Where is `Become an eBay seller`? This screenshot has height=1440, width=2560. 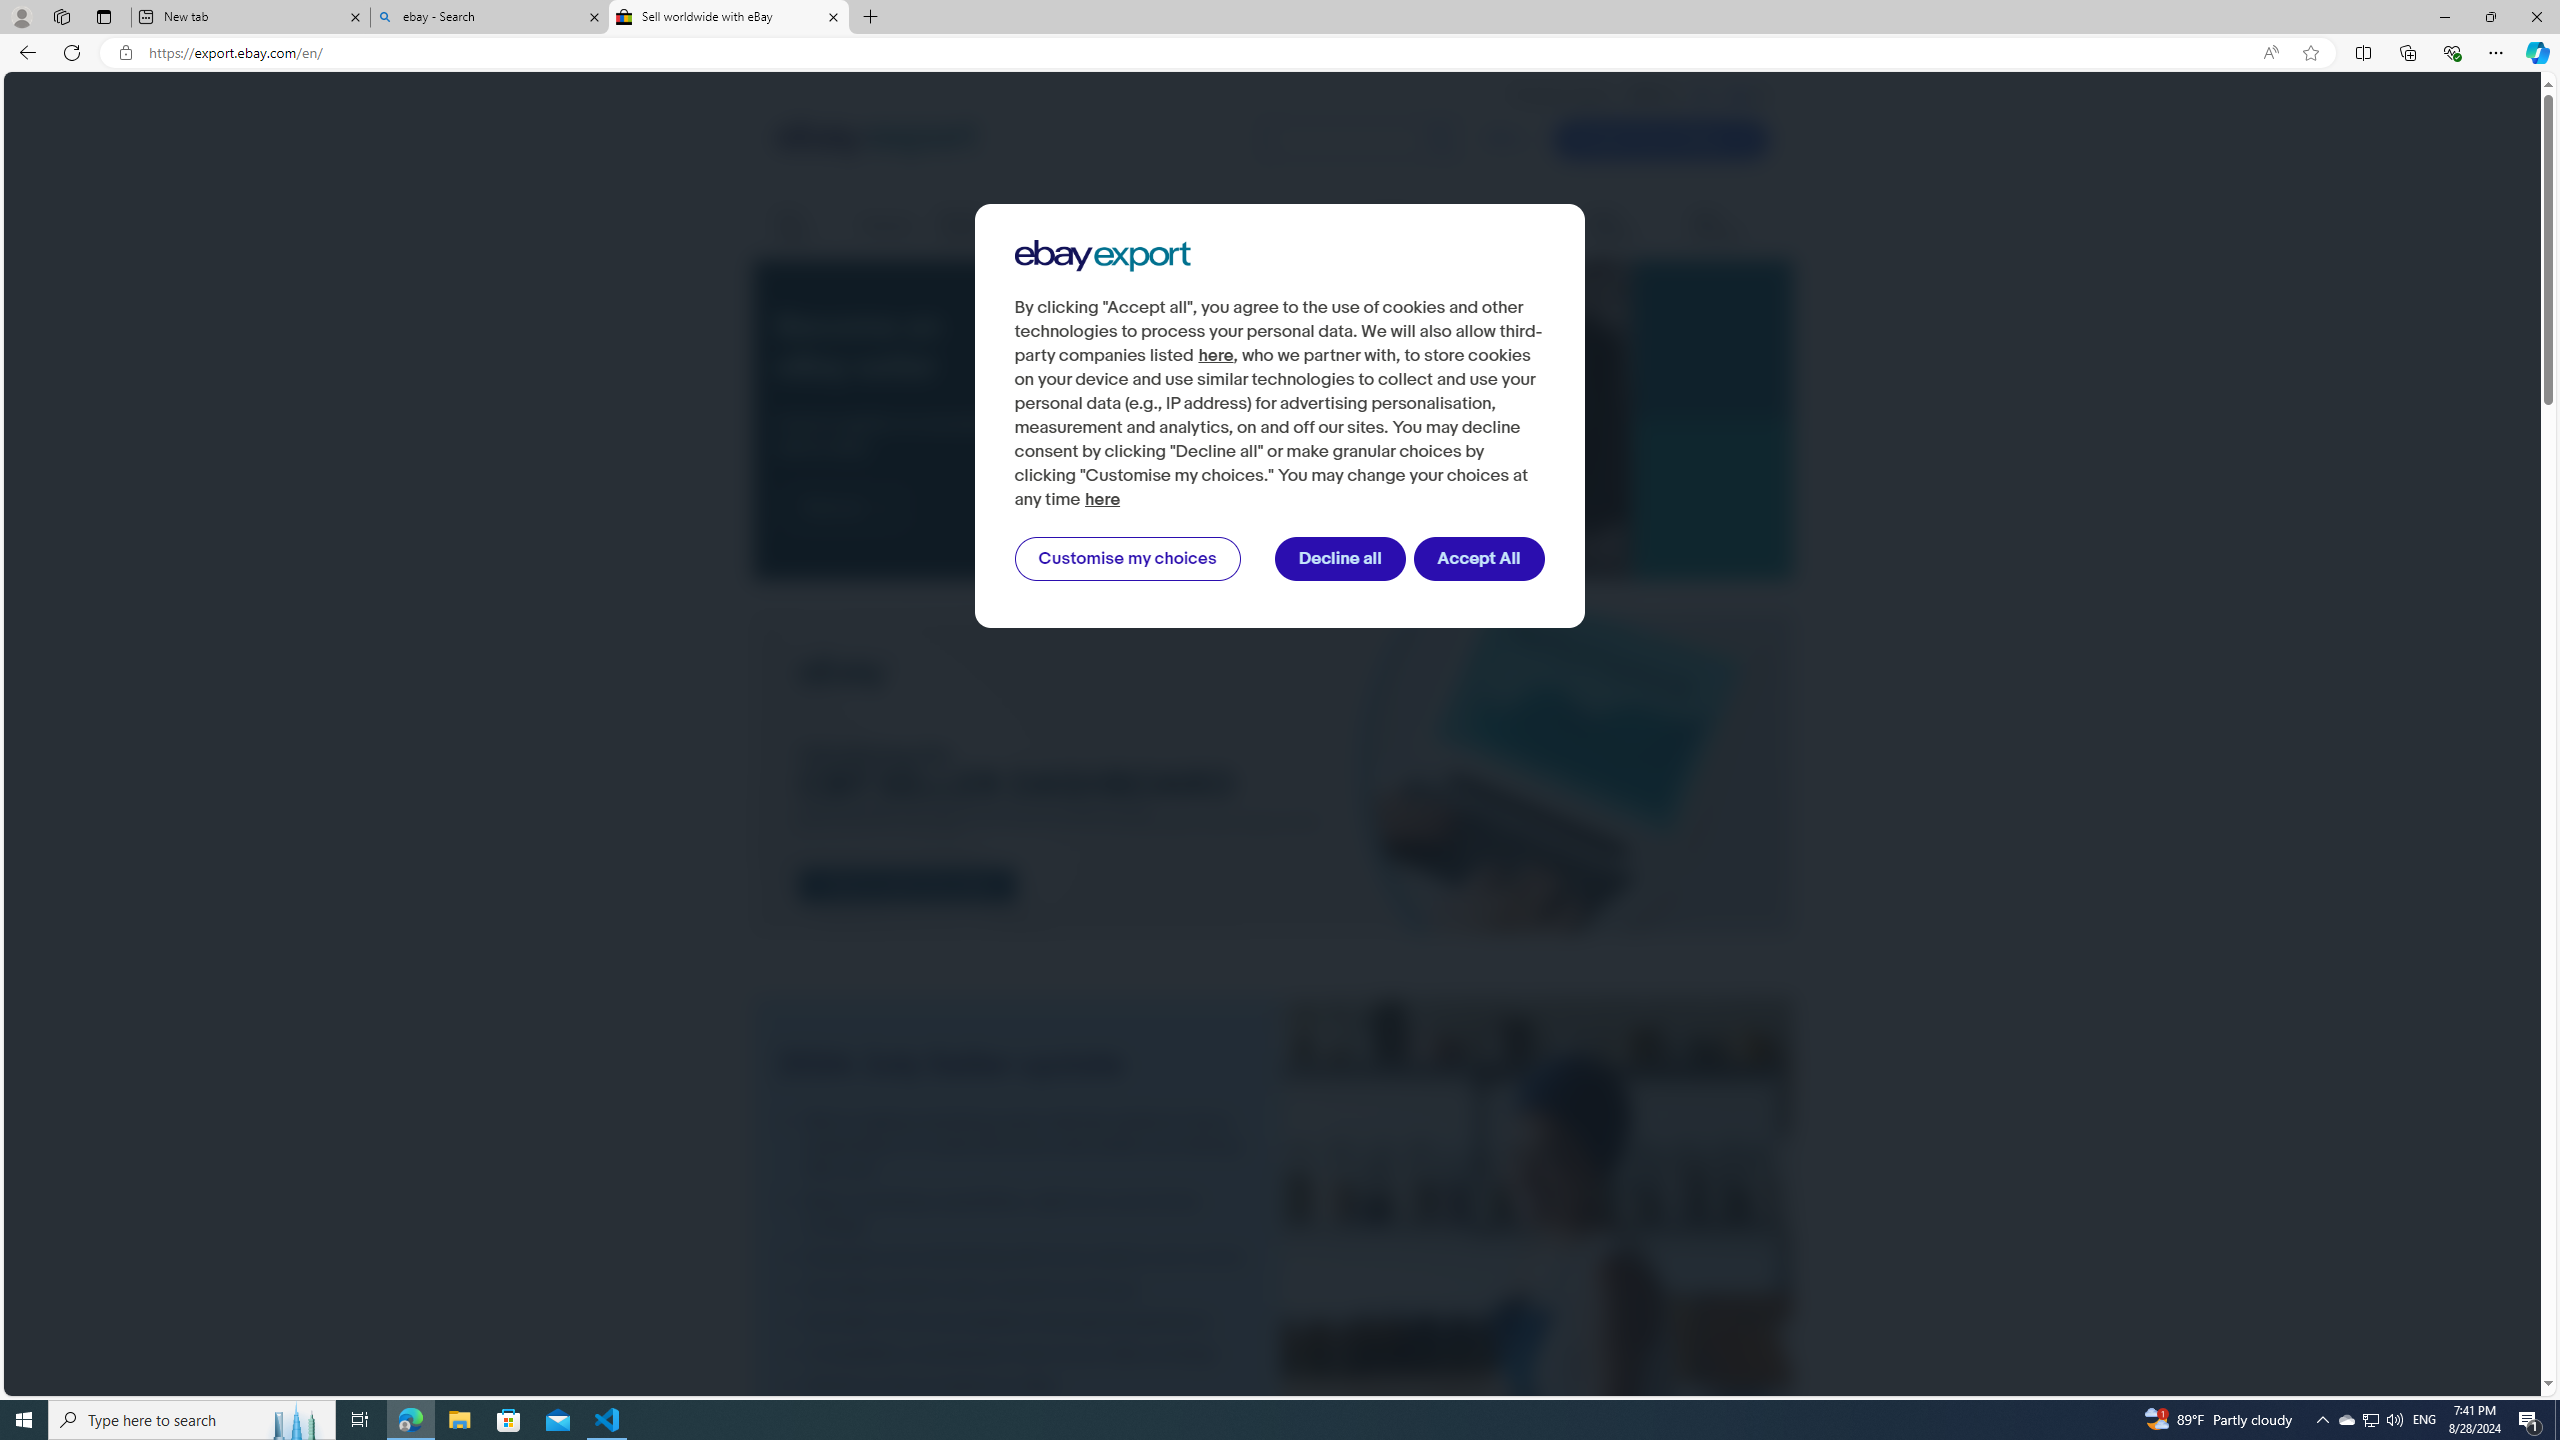
Become an eBay seller is located at coordinates (1331, 420).